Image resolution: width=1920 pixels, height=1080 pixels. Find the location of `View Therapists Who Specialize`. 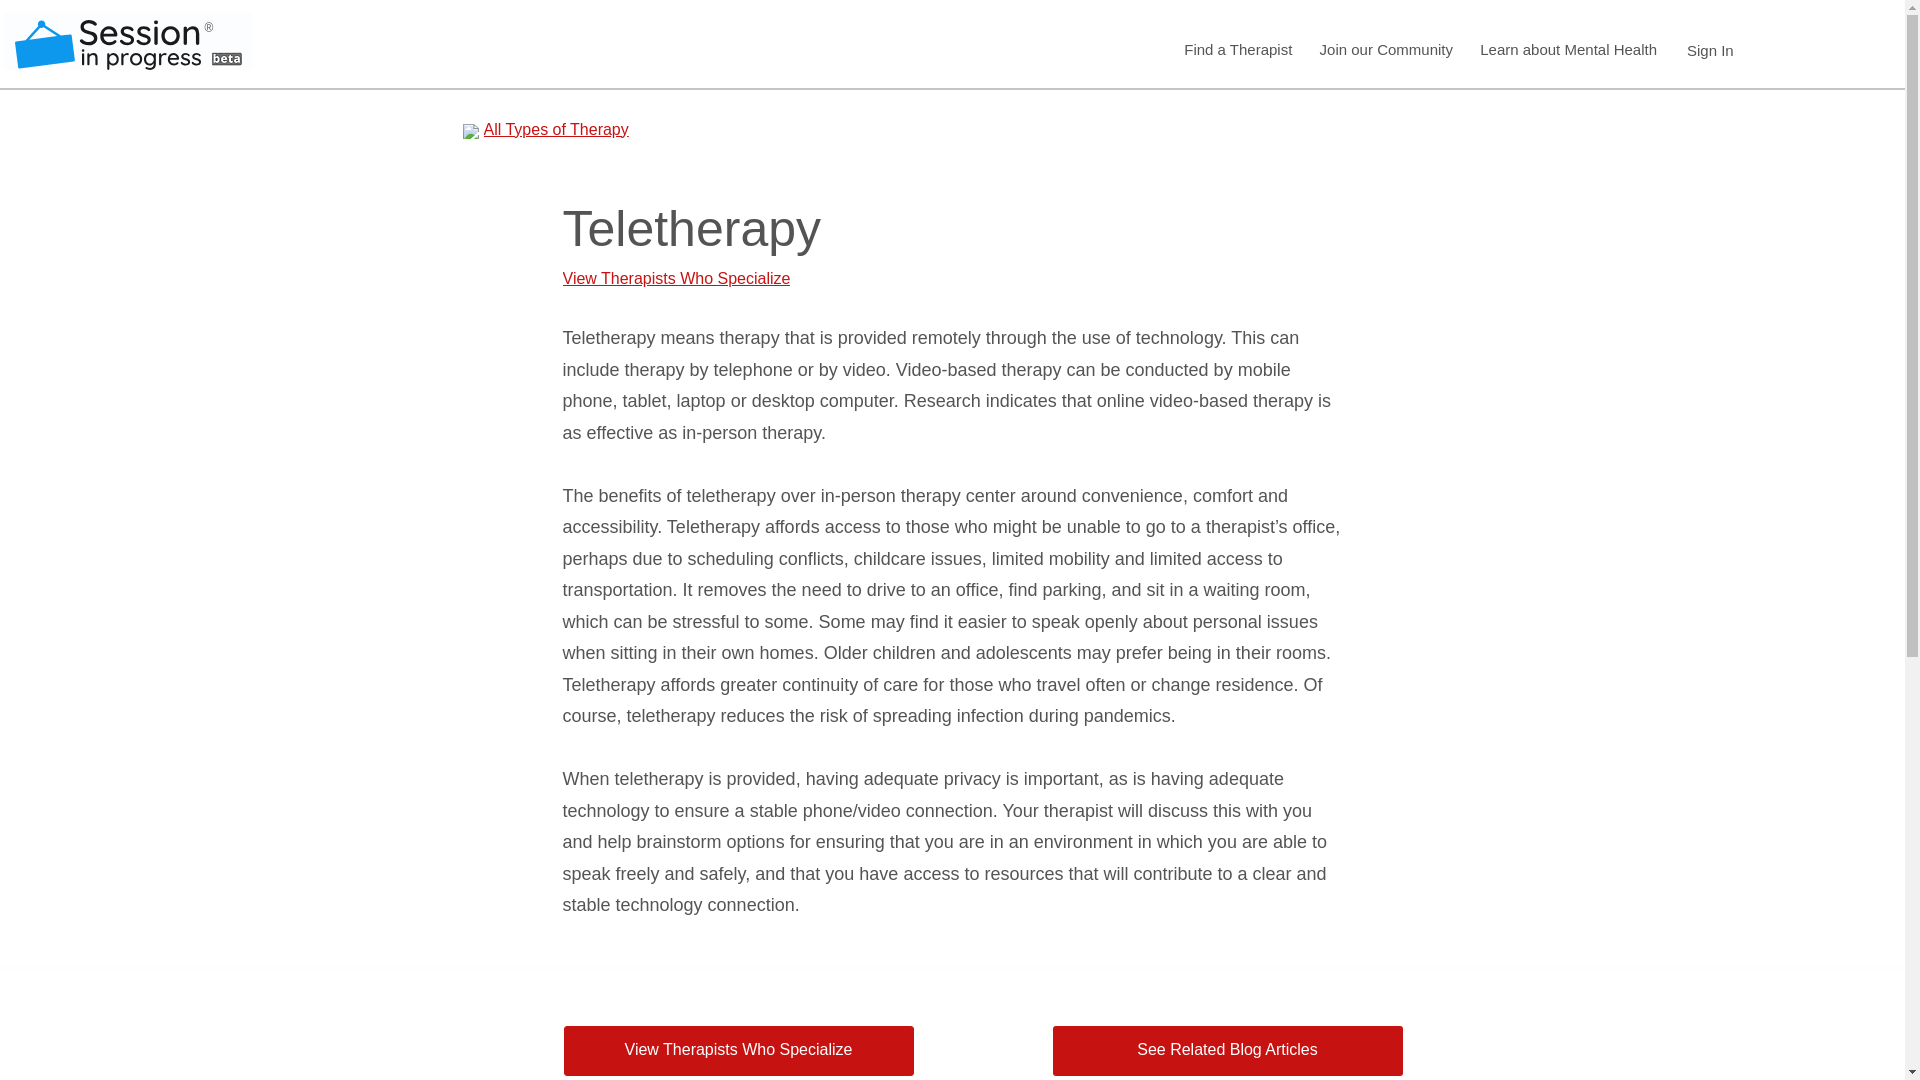

View Therapists Who Specialize is located at coordinates (732, 278).